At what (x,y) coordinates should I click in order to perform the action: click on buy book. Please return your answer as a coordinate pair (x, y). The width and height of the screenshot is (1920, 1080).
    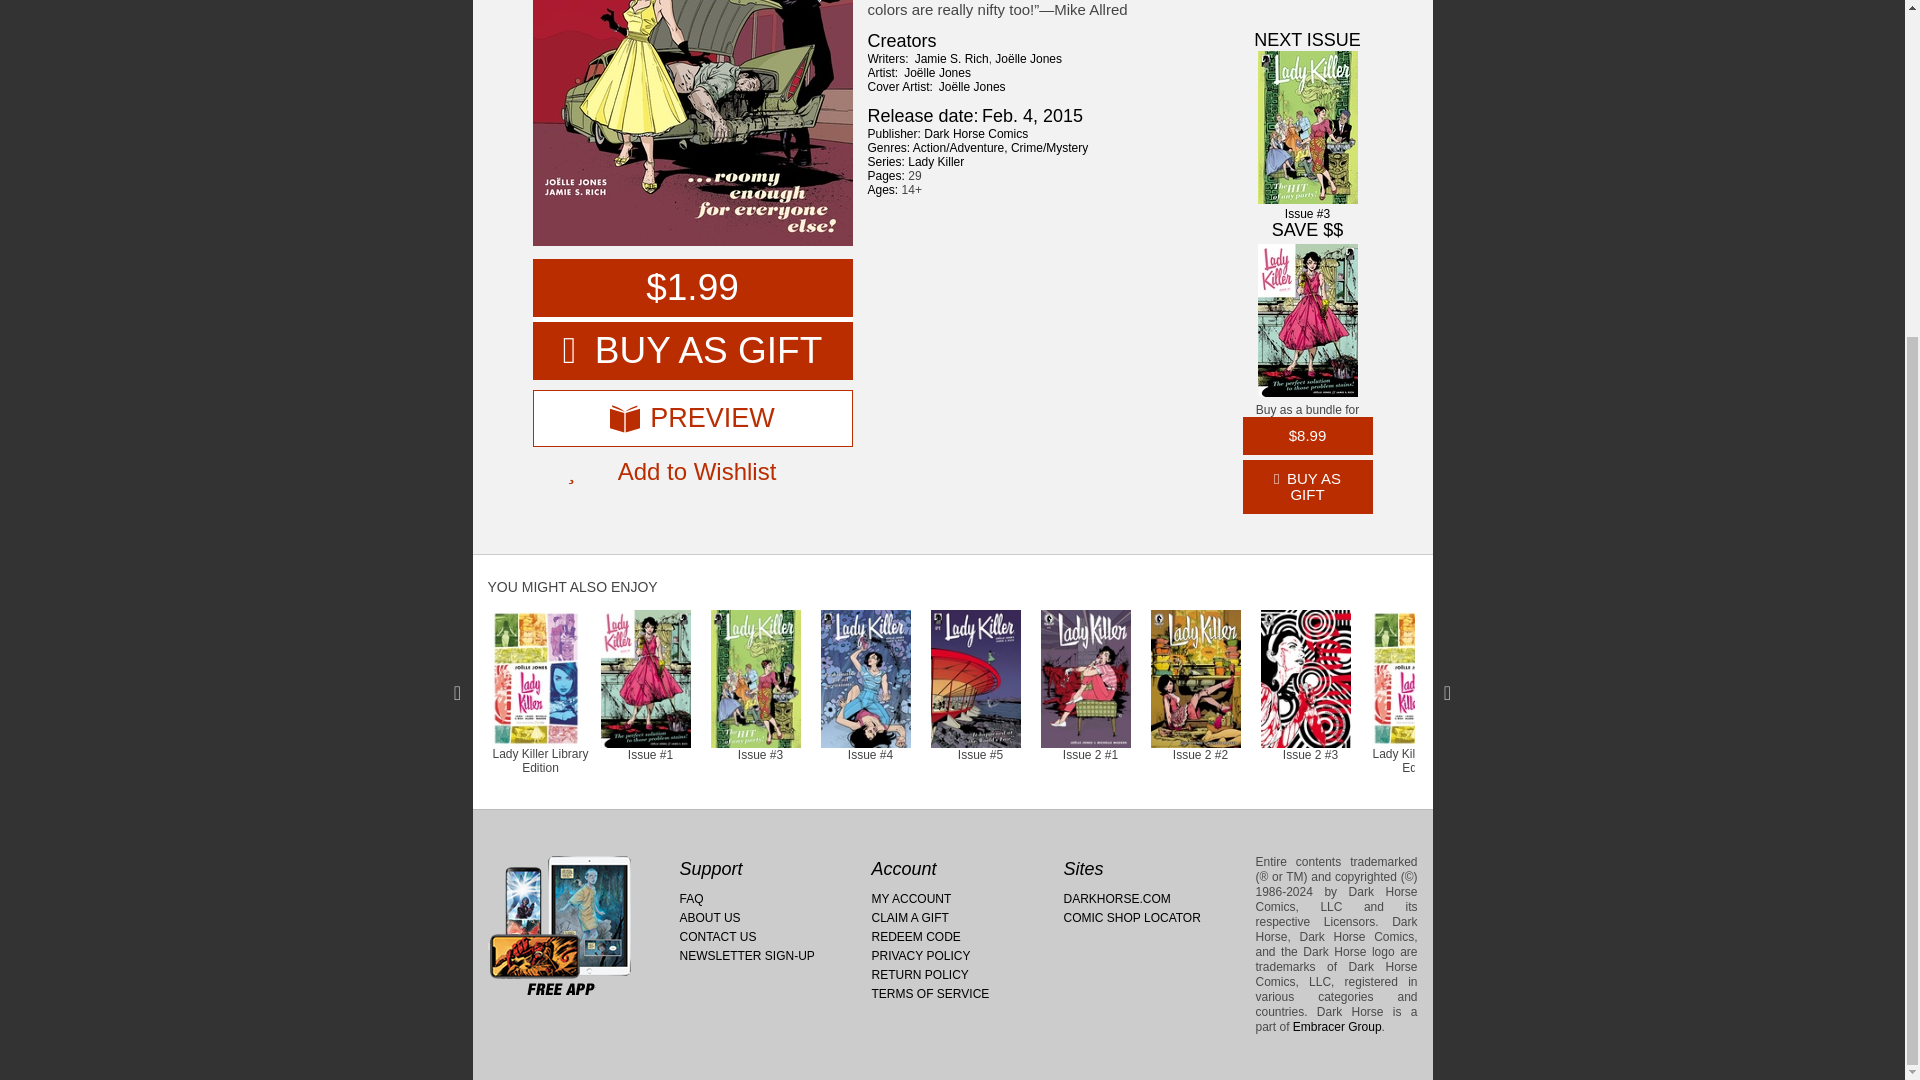
    Looking at the image, I should click on (692, 288).